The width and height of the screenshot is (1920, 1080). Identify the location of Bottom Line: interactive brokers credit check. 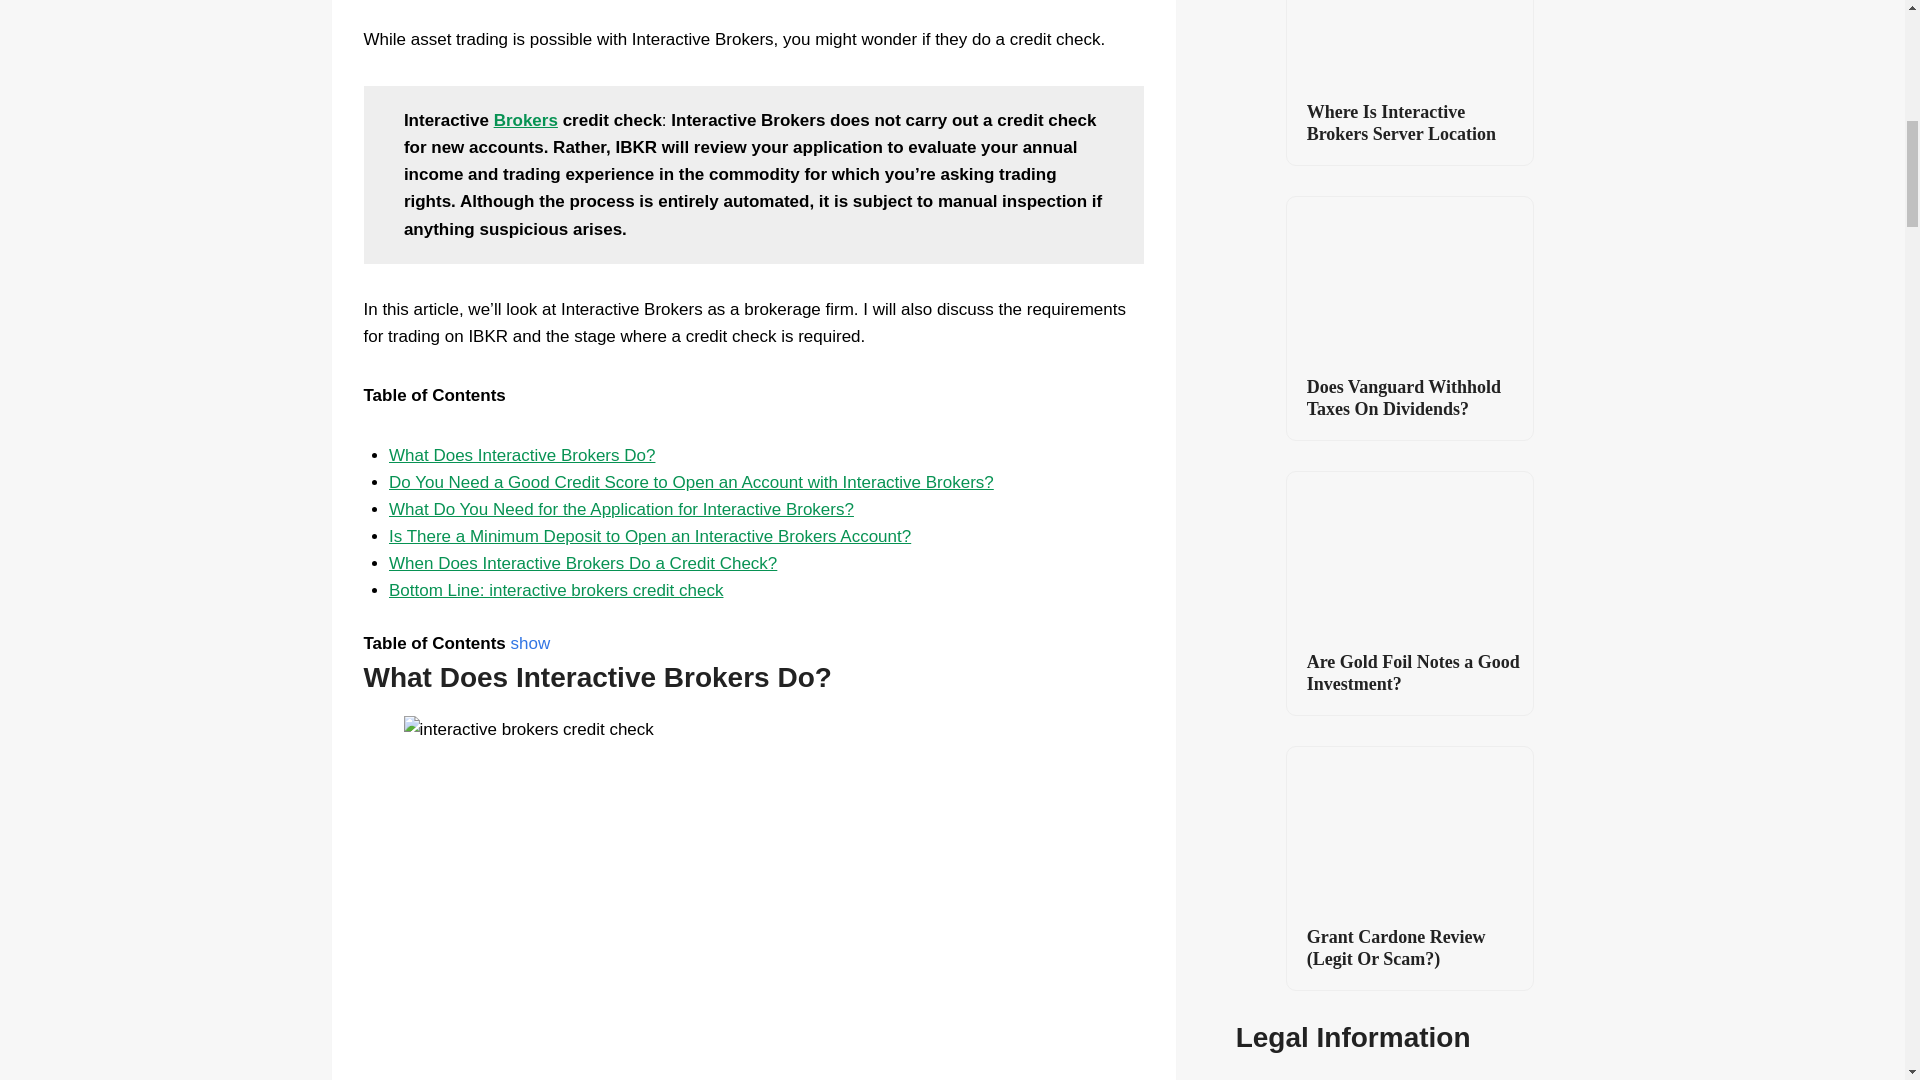
(556, 590).